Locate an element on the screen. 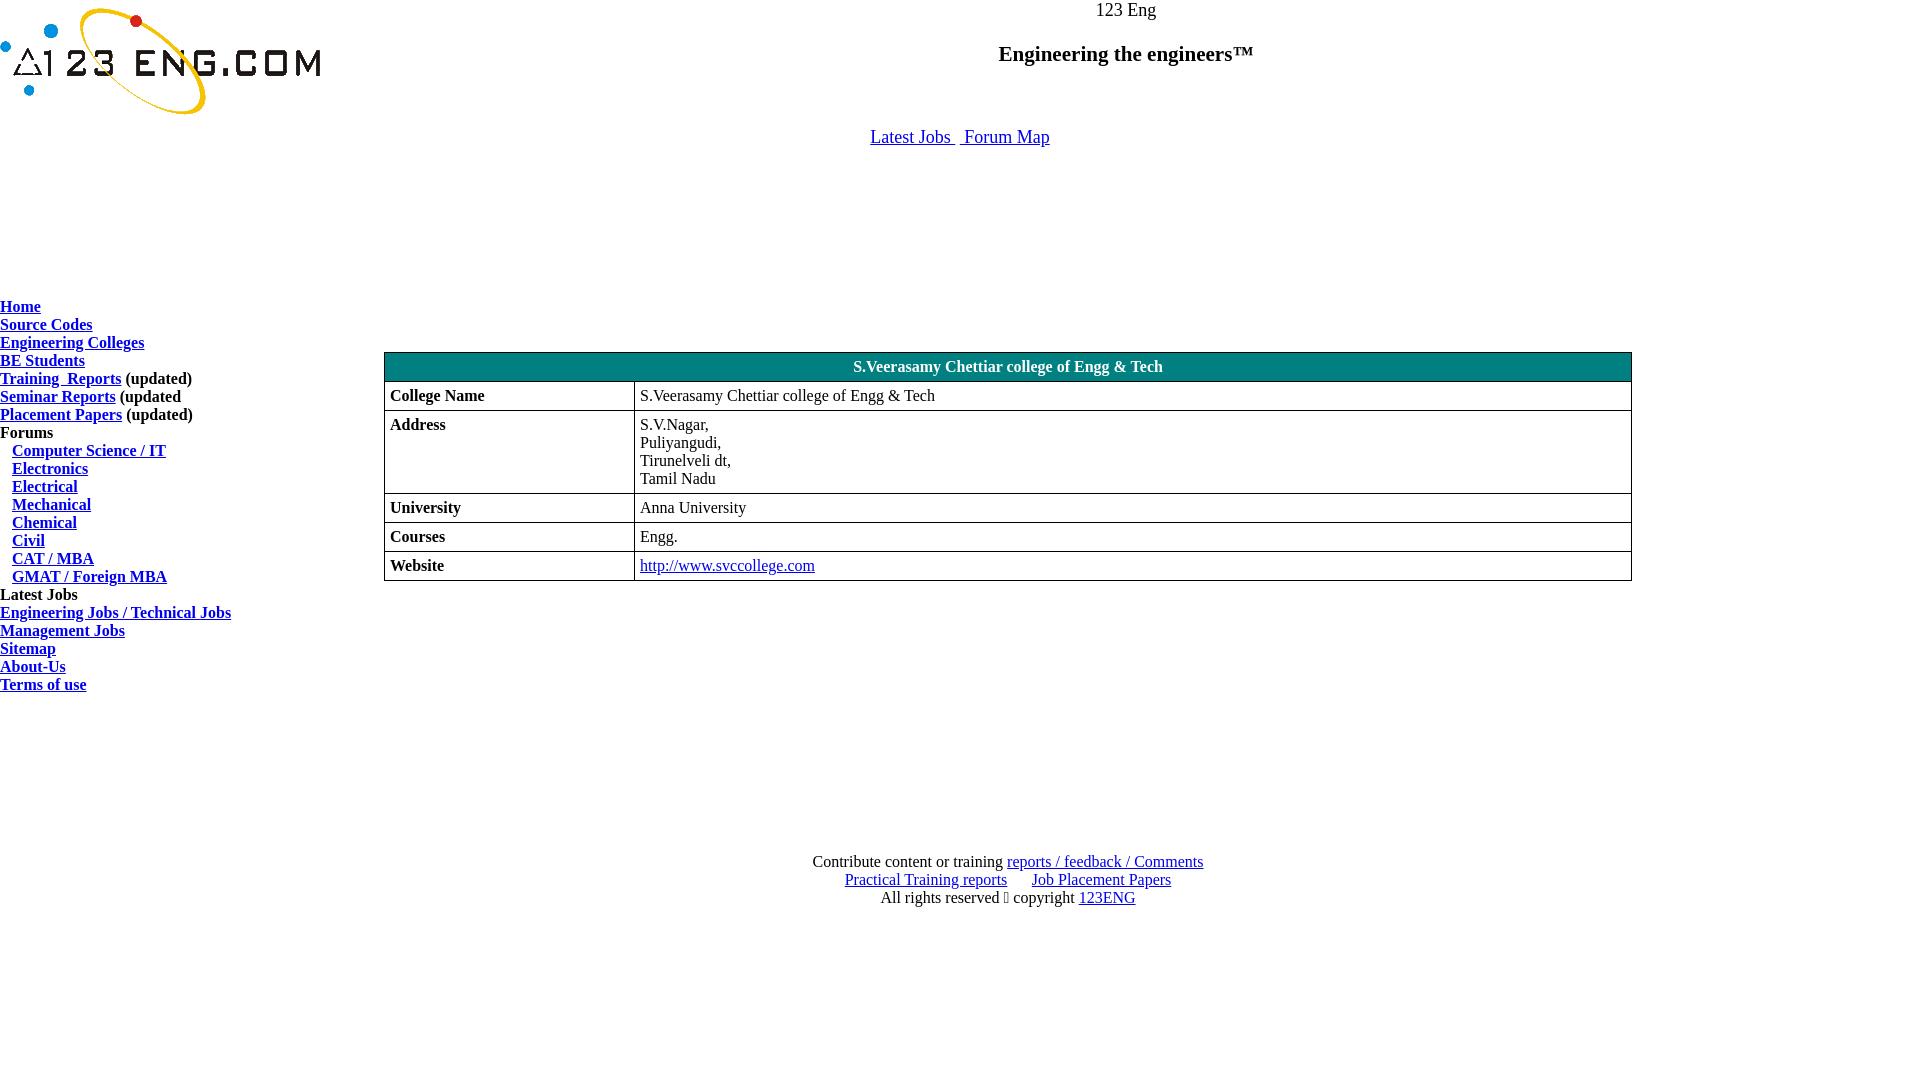  Job Placement Papers is located at coordinates (1102, 880).